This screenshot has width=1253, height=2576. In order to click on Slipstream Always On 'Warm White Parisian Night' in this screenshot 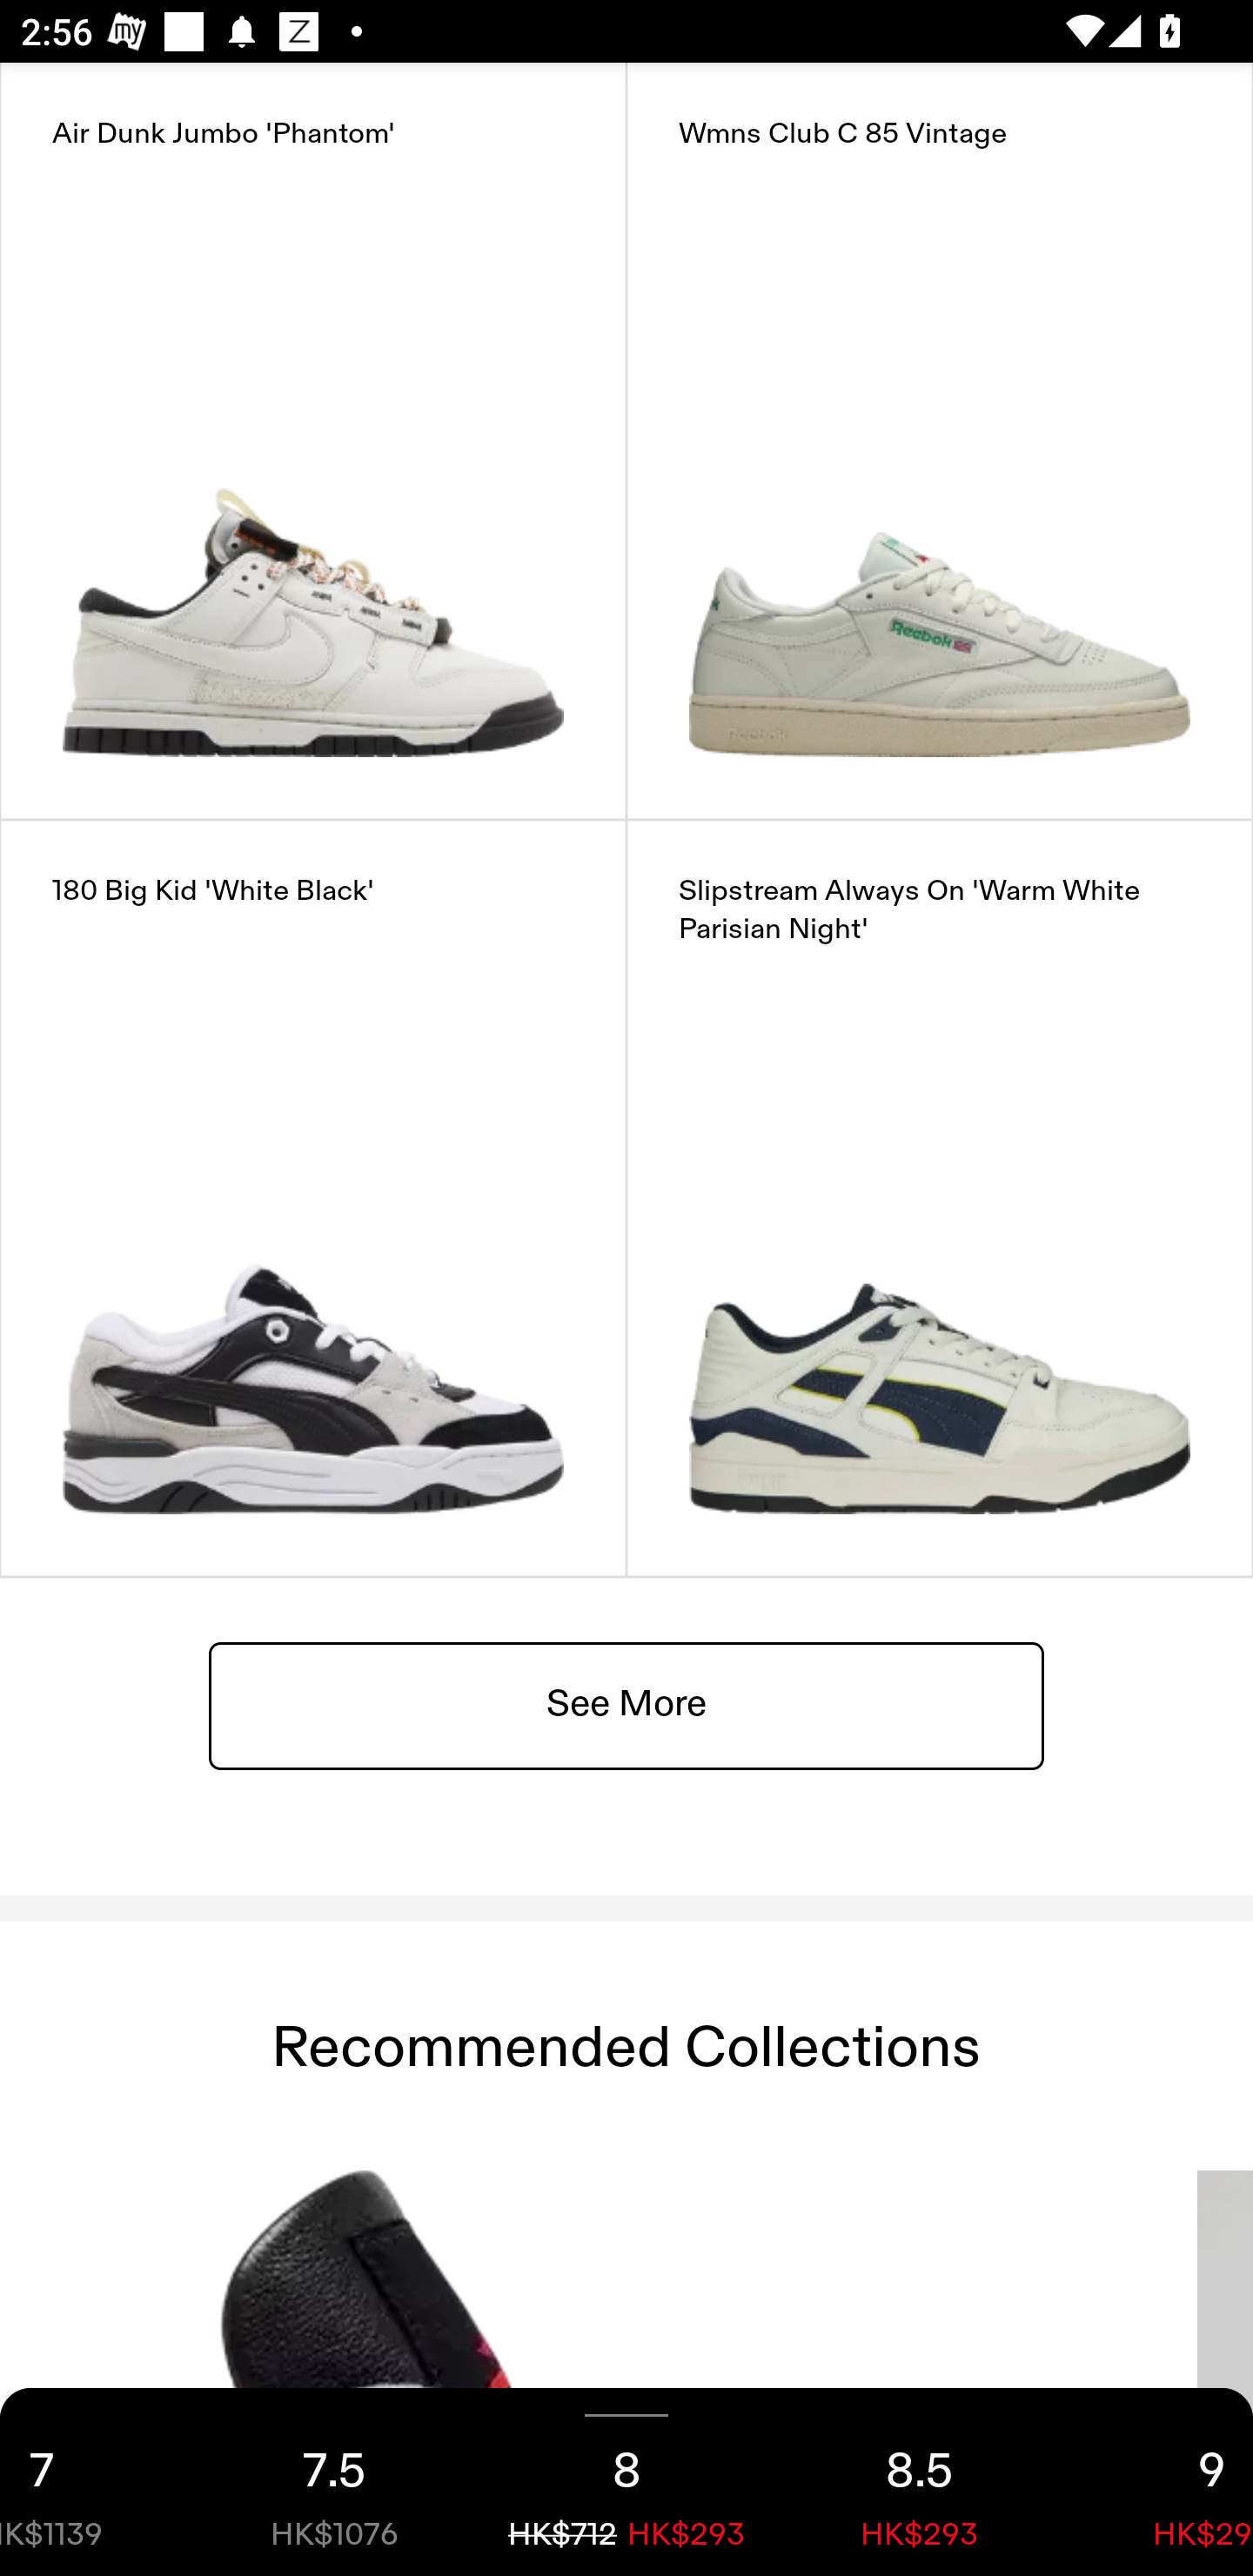, I will do `click(940, 1197)`.